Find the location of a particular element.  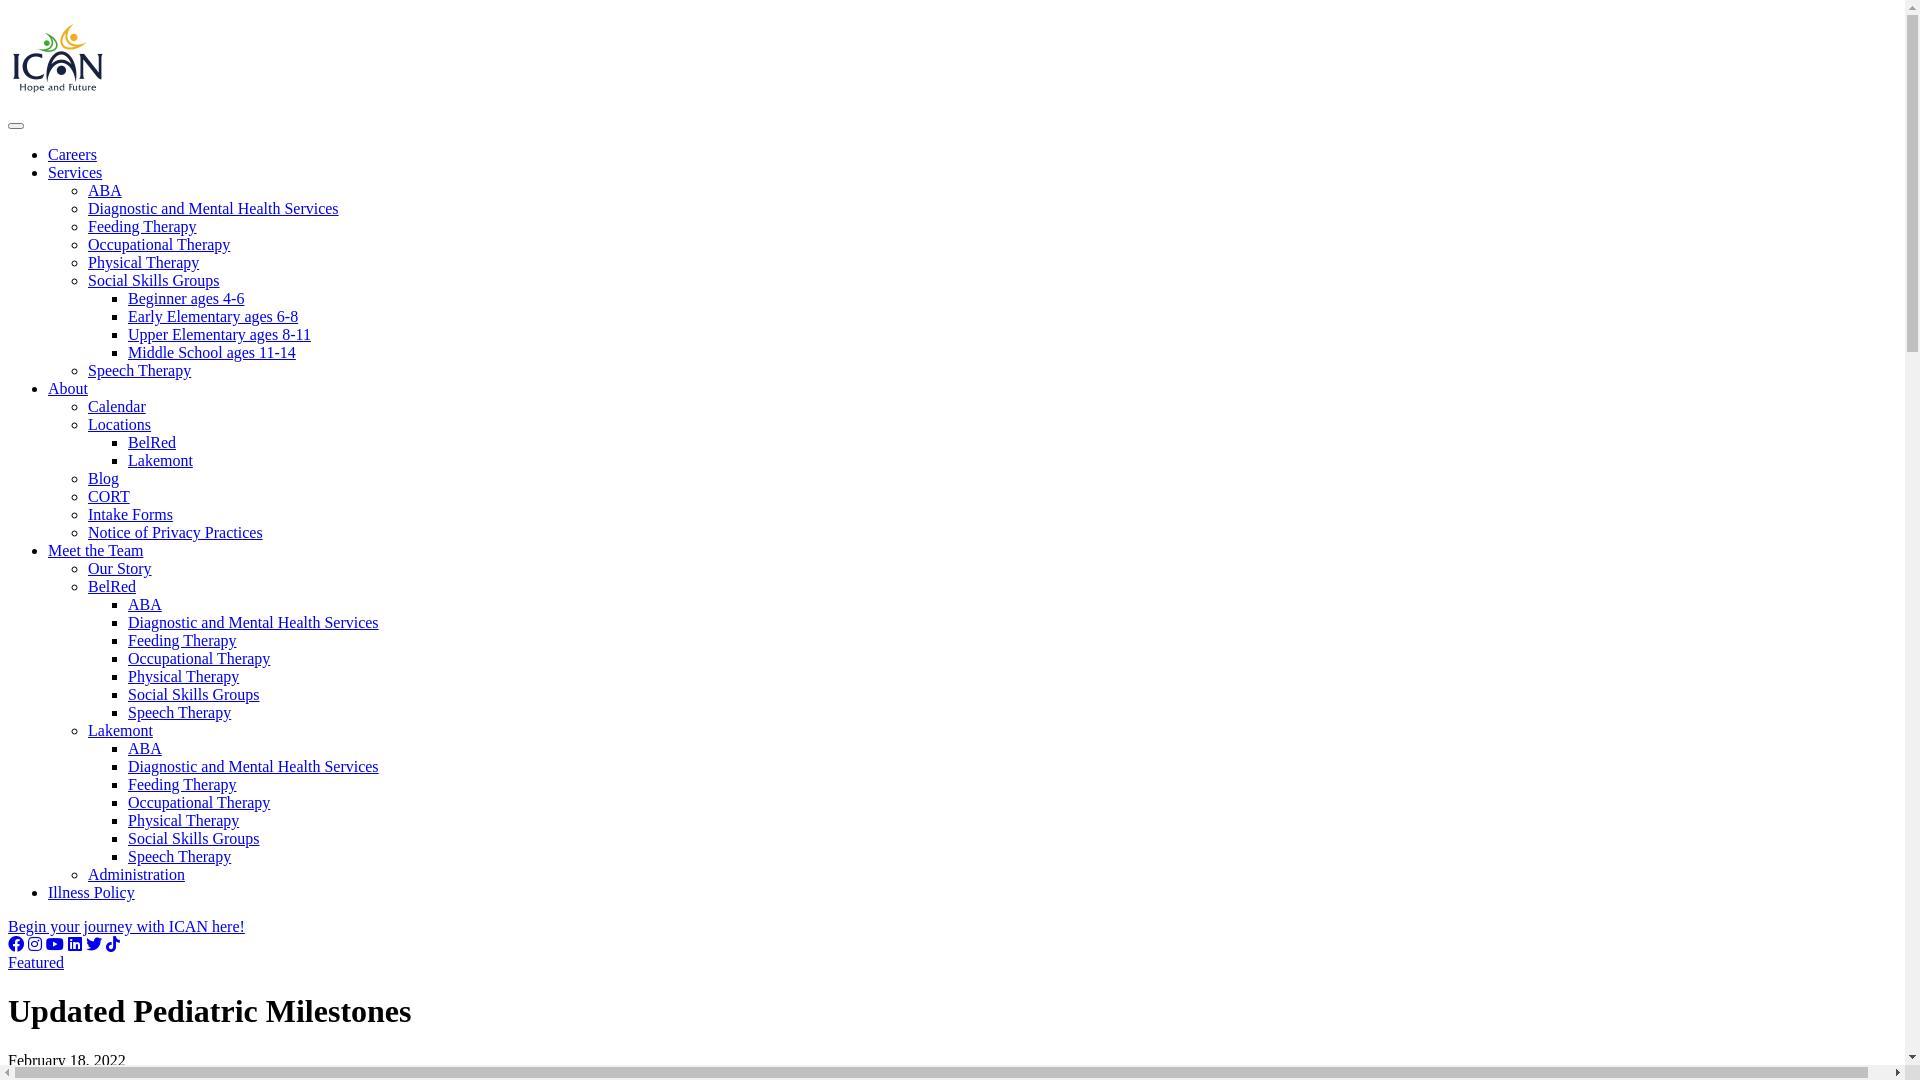

Diagnostic and Mental Health Services is located at coordinates (214, 208).